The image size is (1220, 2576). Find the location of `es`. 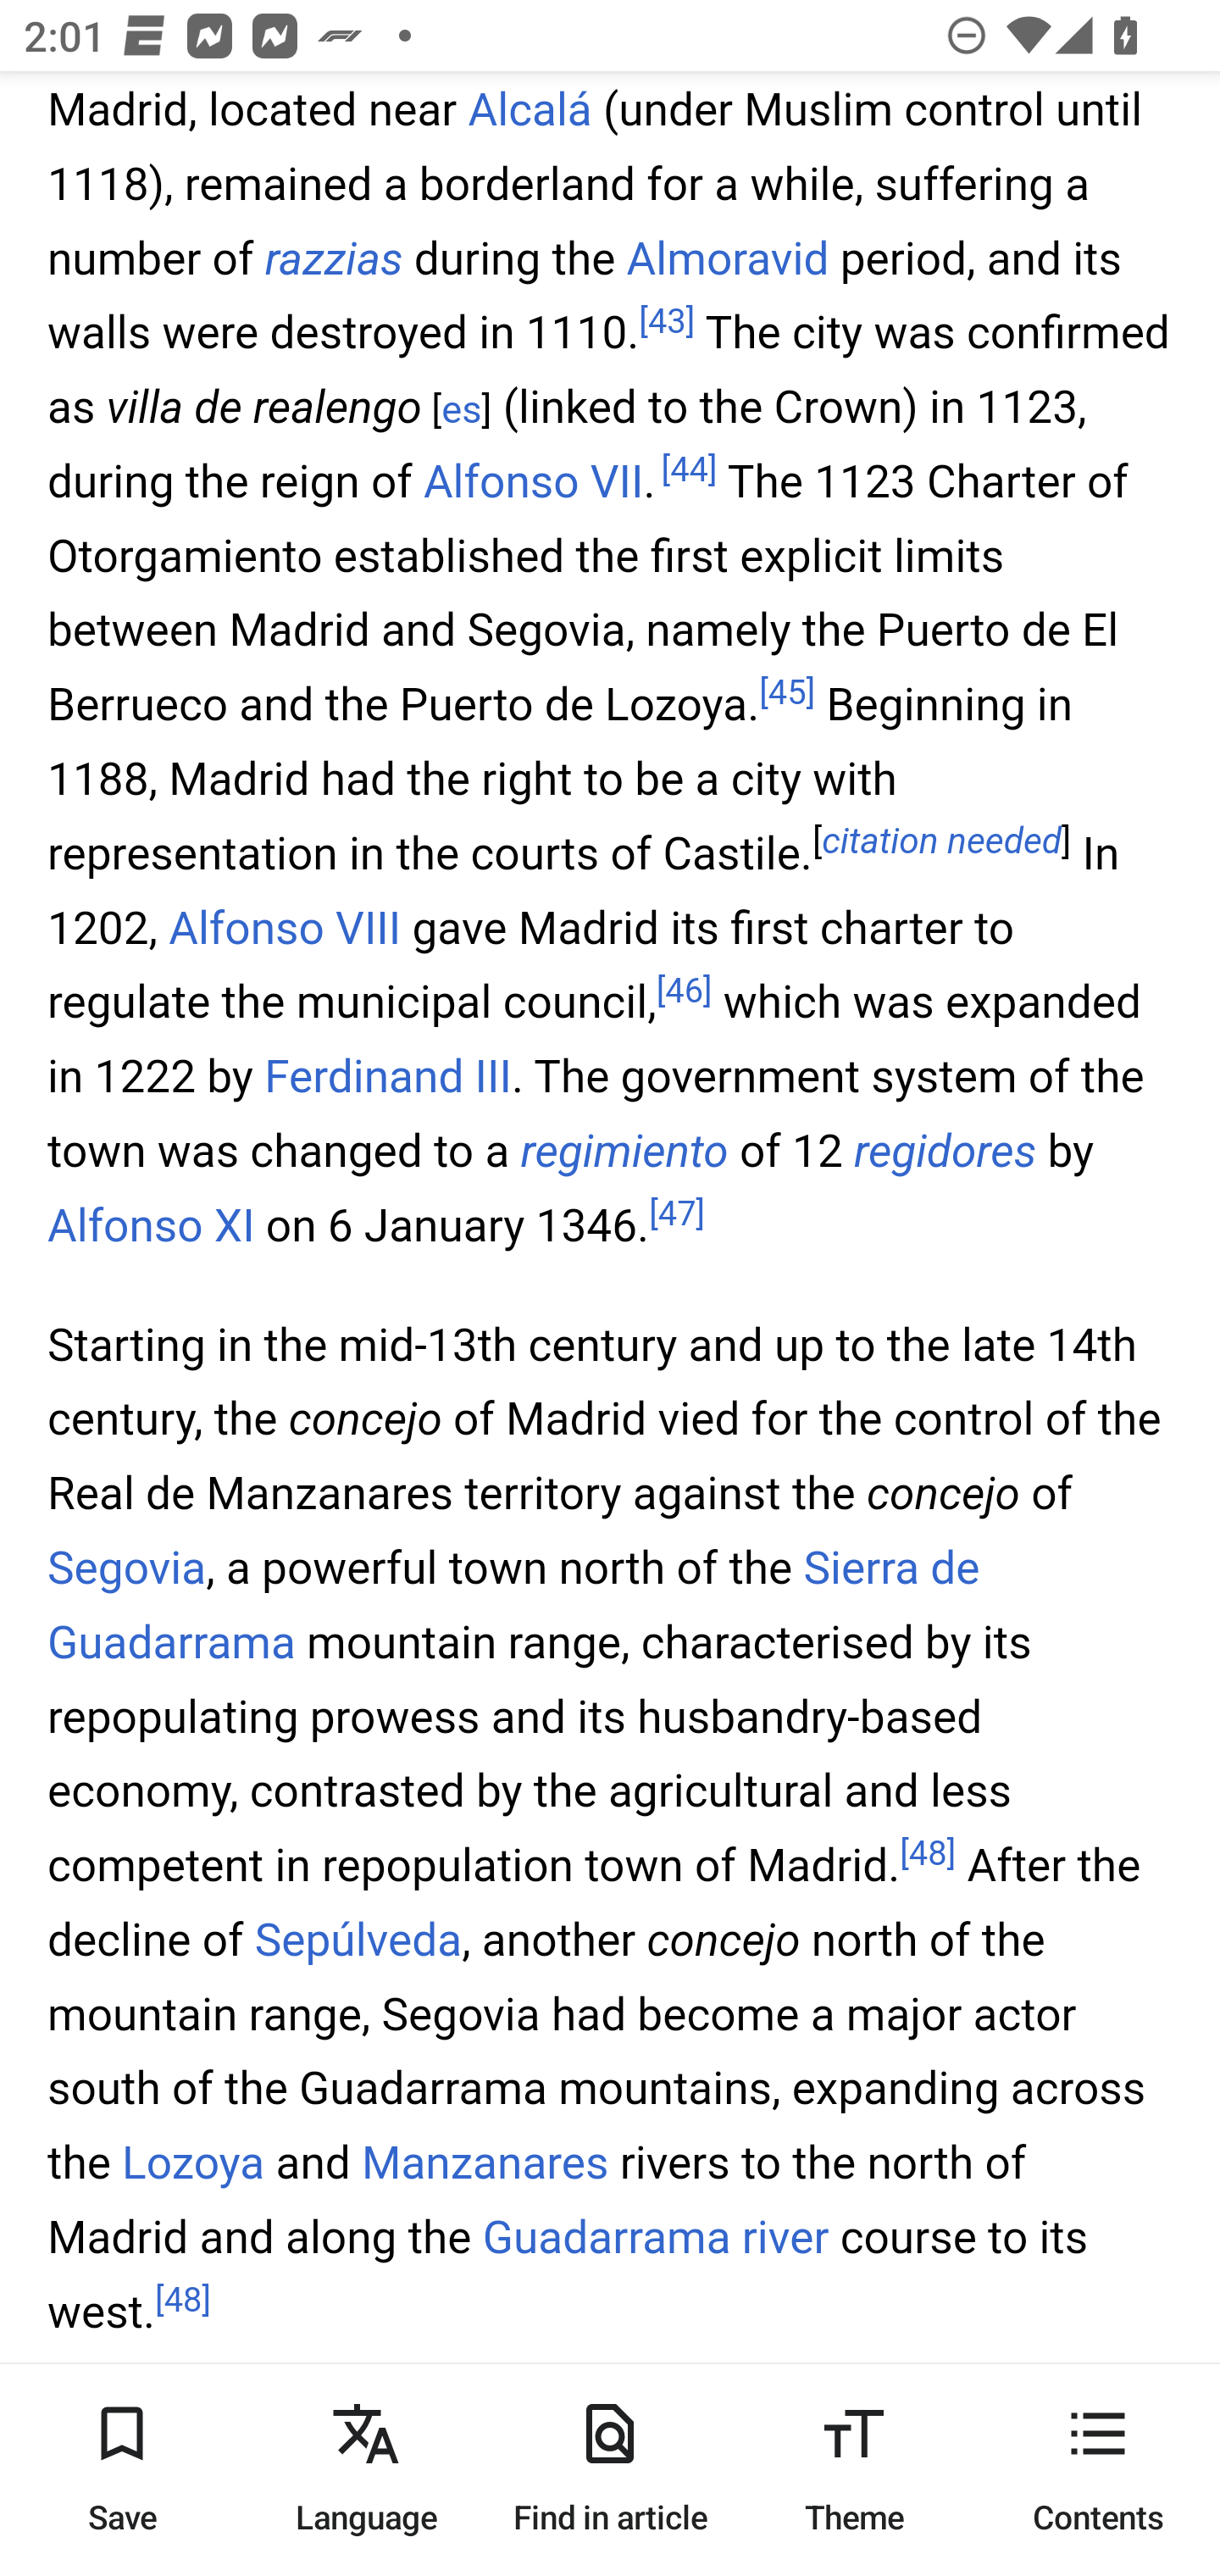

es is located at coordinates (461, 412).